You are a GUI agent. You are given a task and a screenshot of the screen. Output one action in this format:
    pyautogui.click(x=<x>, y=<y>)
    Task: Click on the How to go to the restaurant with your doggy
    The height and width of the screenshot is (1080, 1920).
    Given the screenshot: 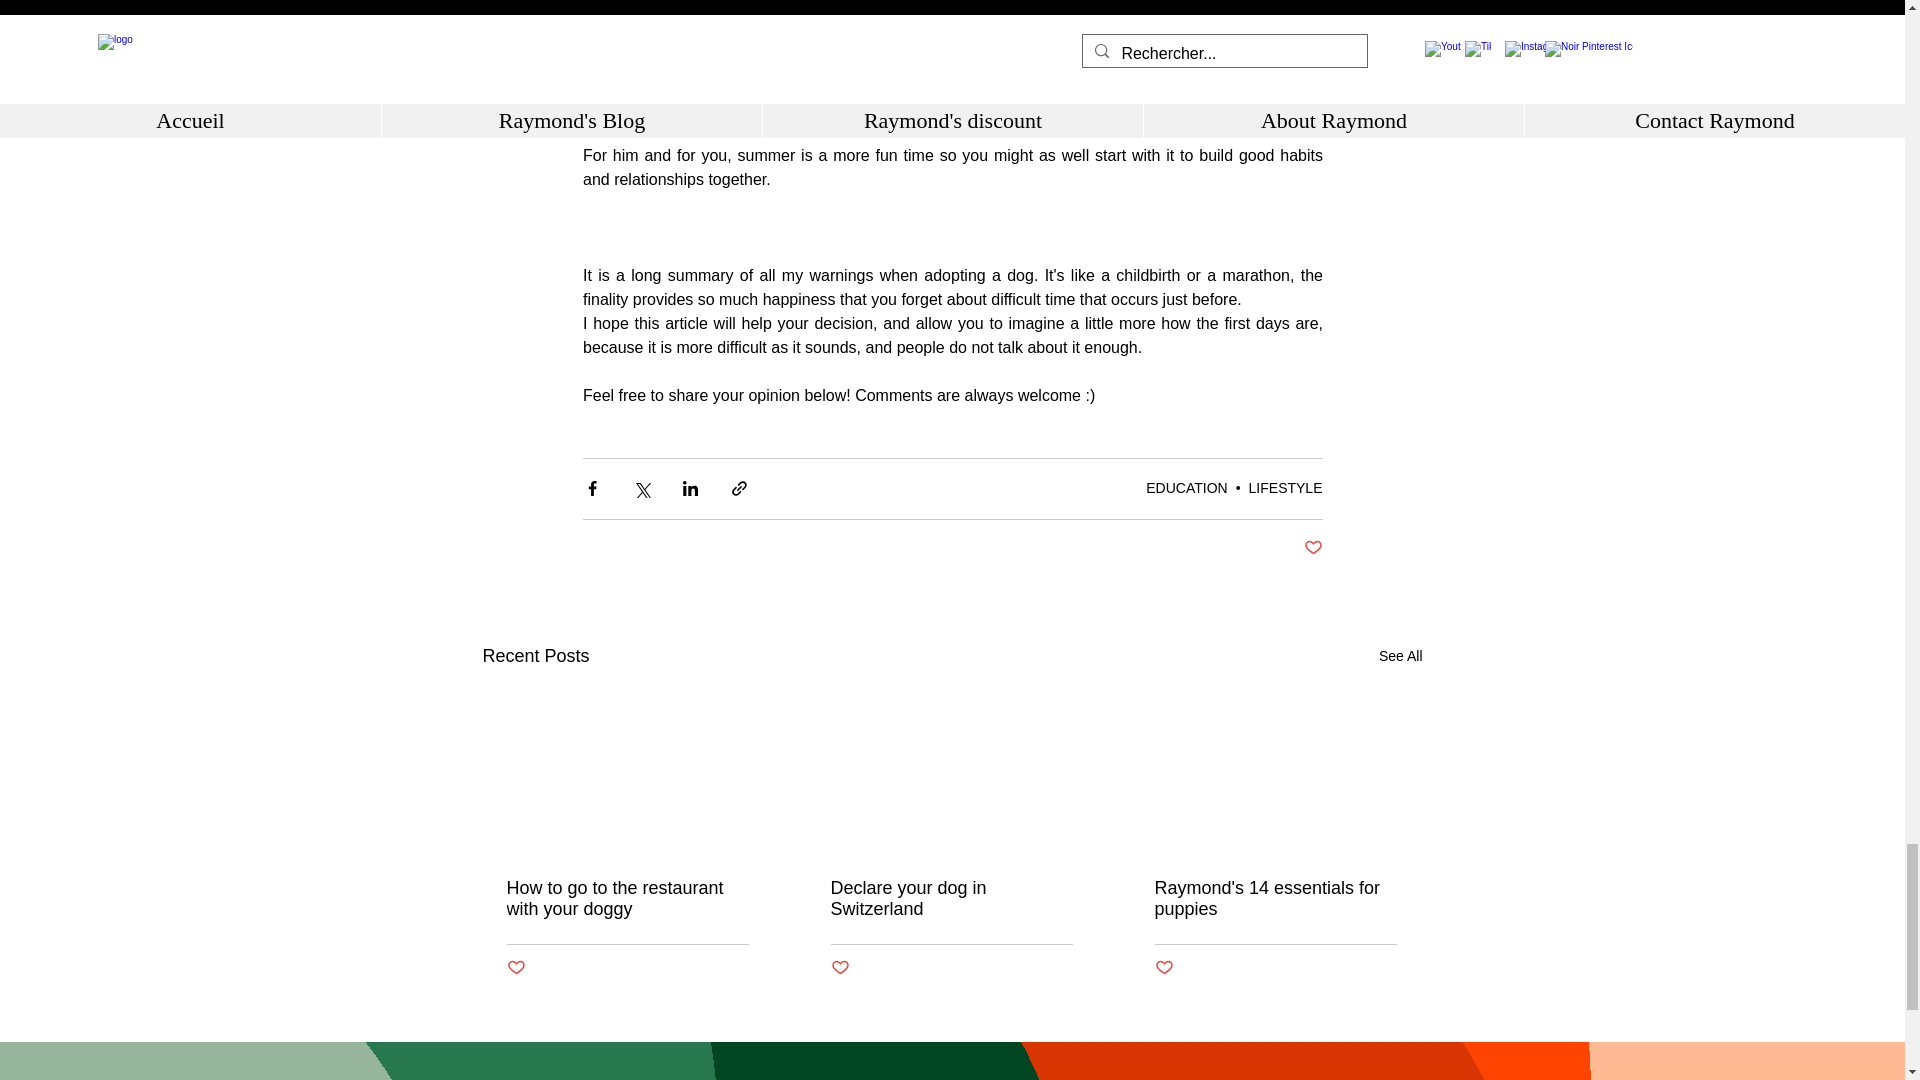 What is the action you would take?
    pyautogui.click(x=627, y=899)
    